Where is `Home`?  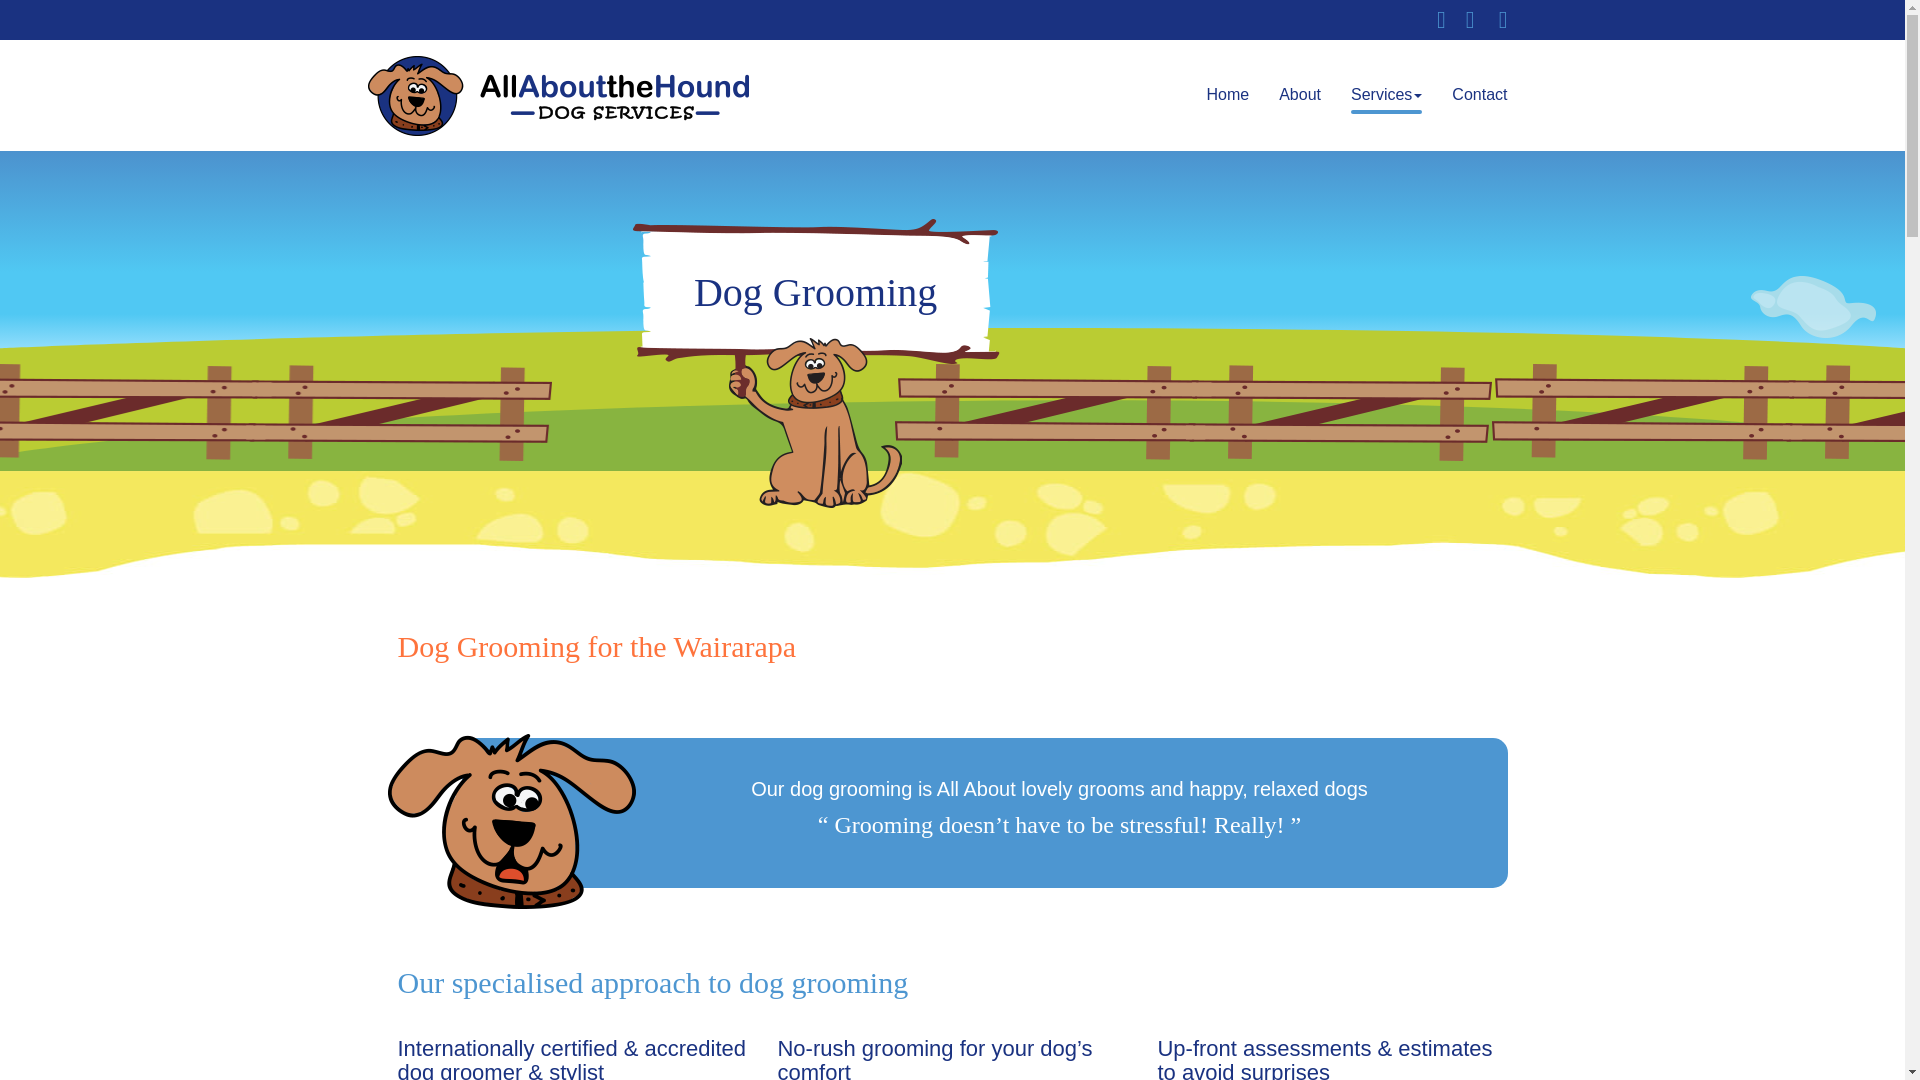 Home is located at coordinates (1226, 94).